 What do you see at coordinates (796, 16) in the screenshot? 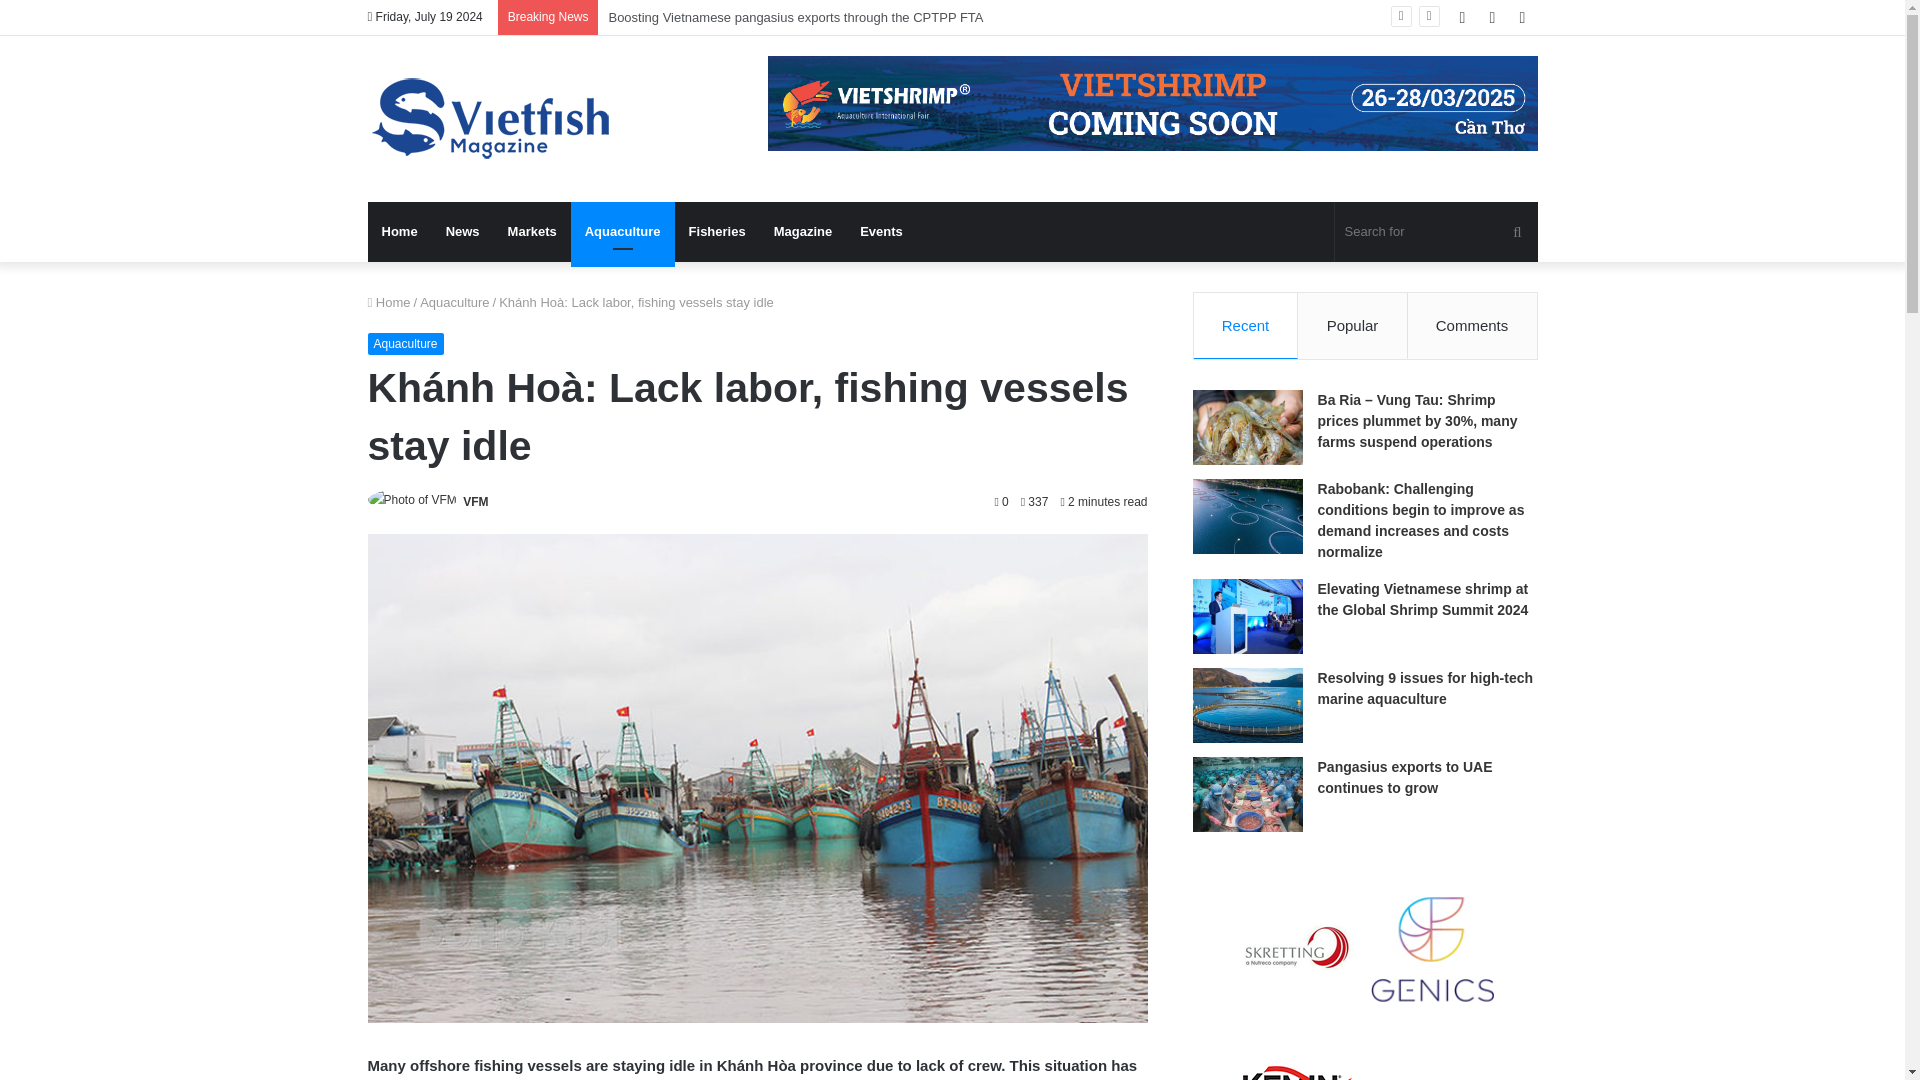
I see `Boosting Vietnamese pangasius exports through the CPTPP FTA` at bounding box center [796, 16].